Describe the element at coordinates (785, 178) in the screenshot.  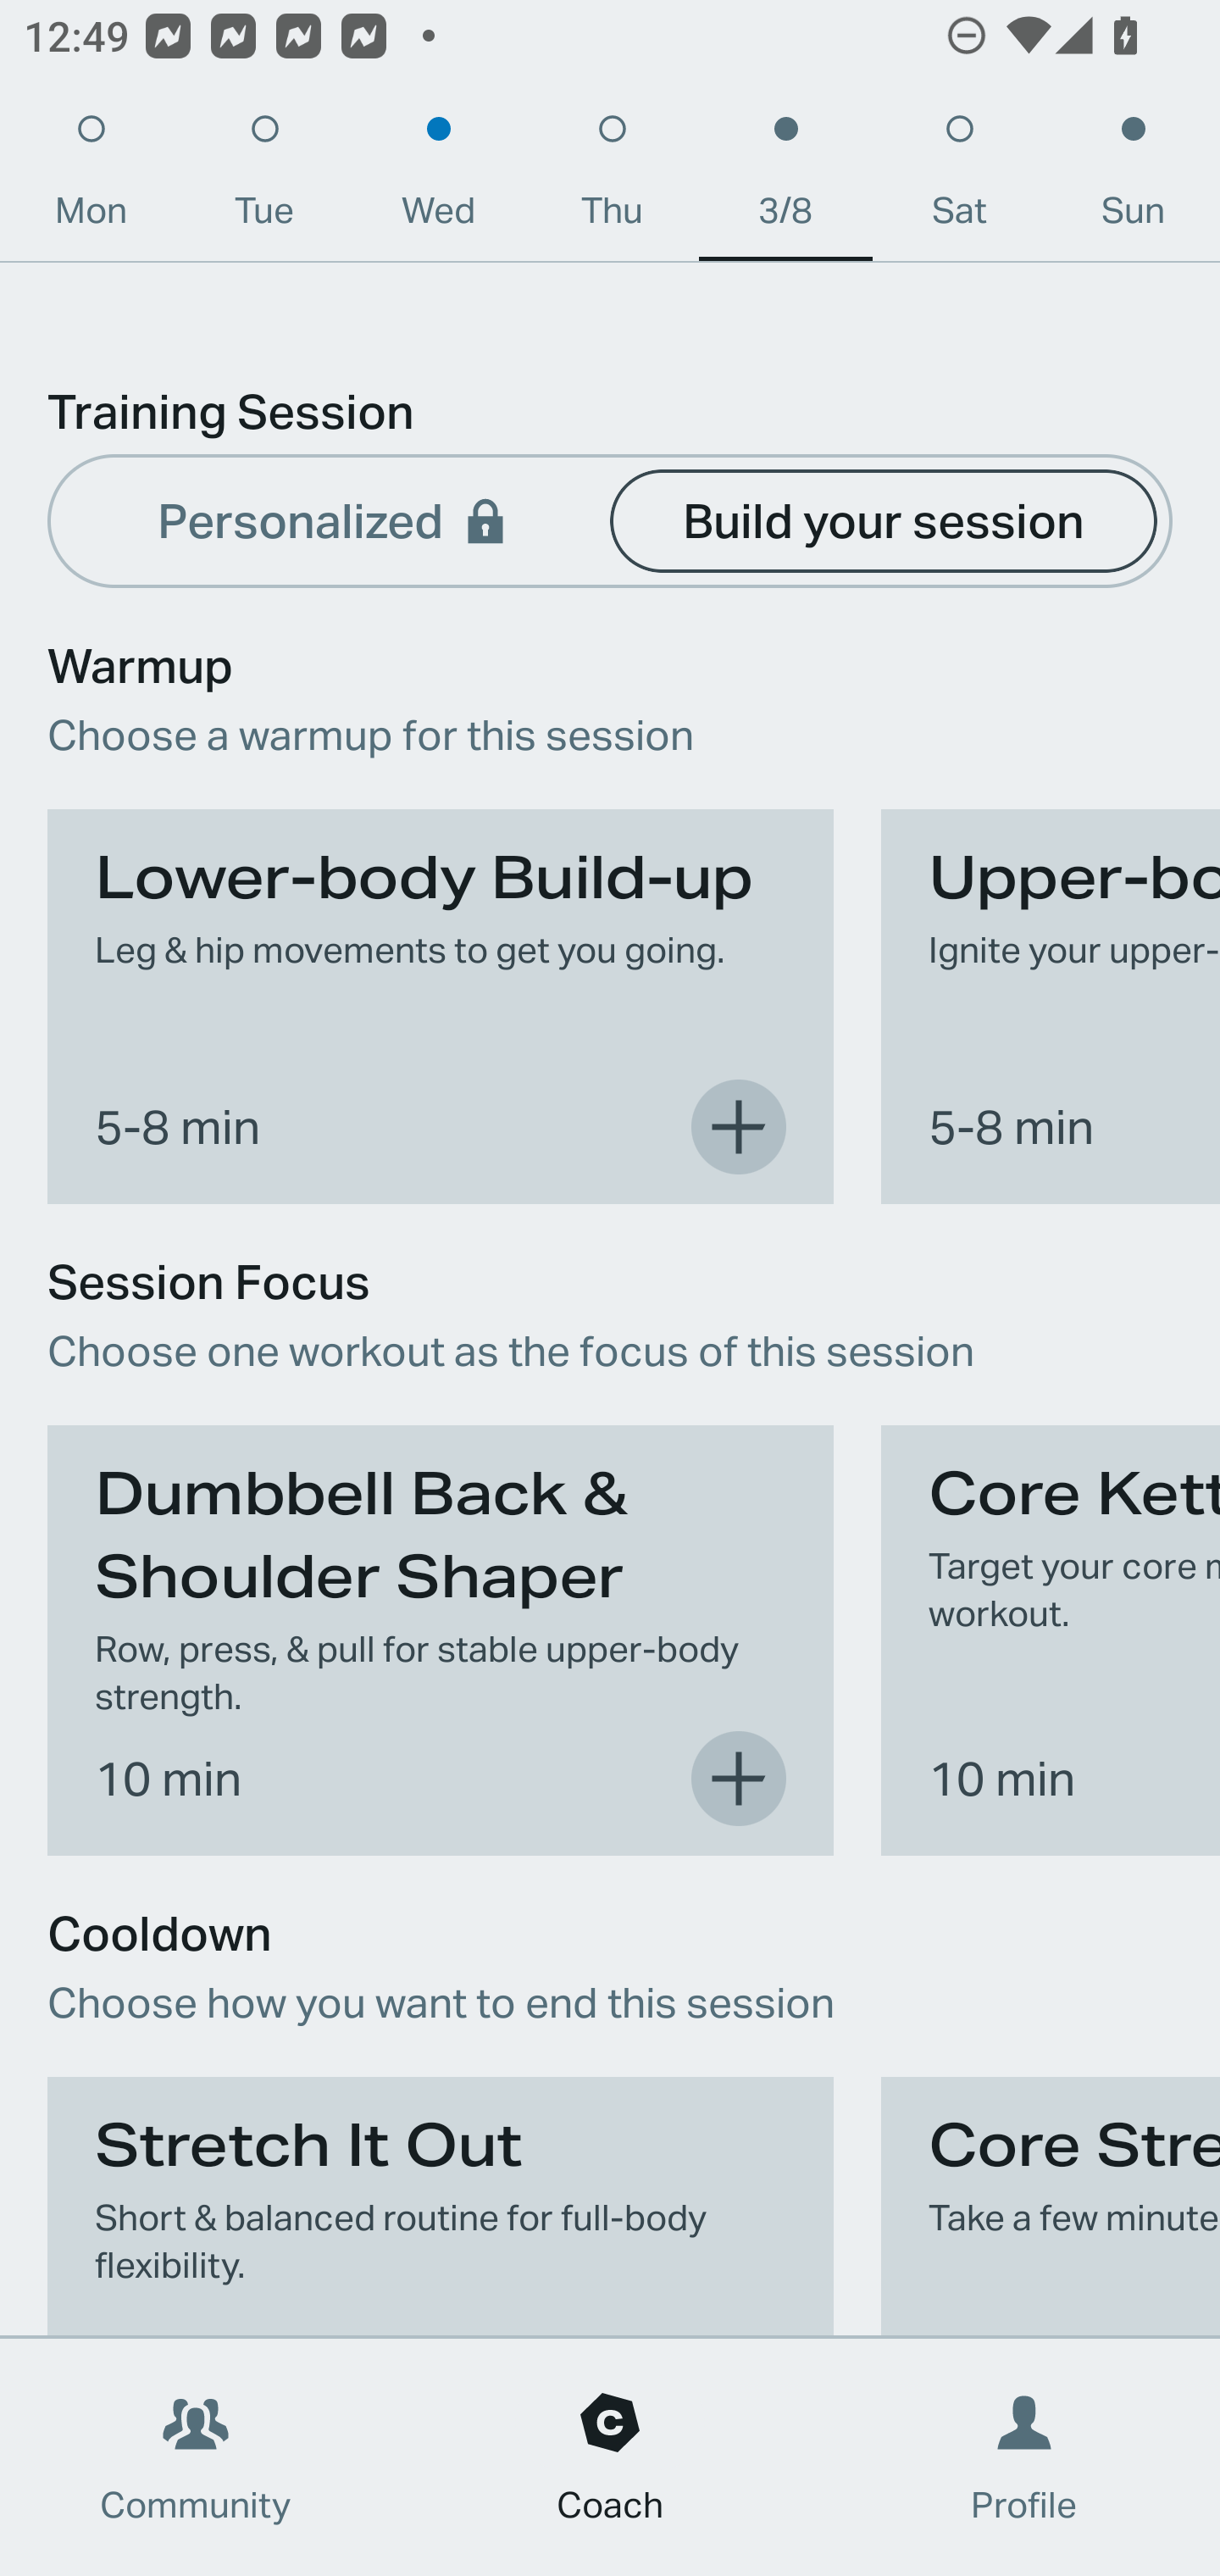
I see `3/8` at that location.